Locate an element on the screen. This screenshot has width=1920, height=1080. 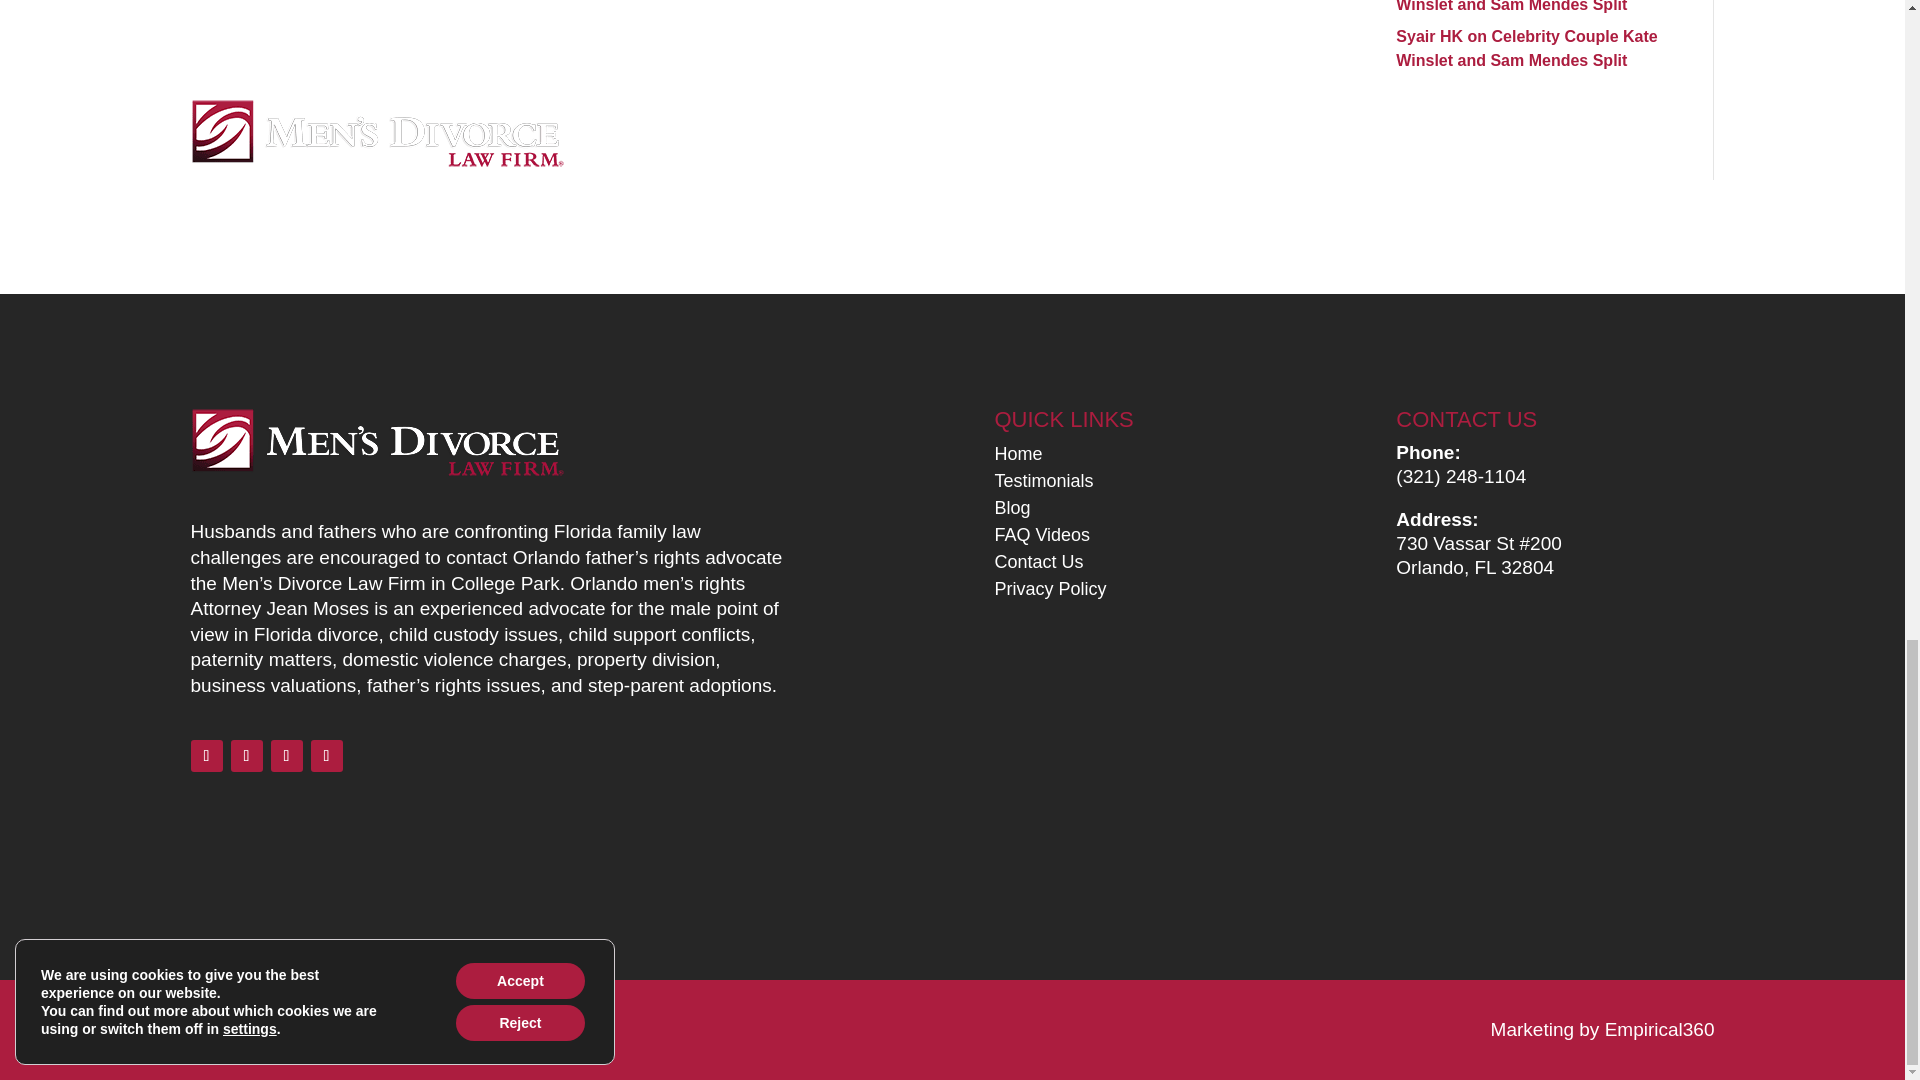
Follow on Facebook is located at coordinates (206, 756).